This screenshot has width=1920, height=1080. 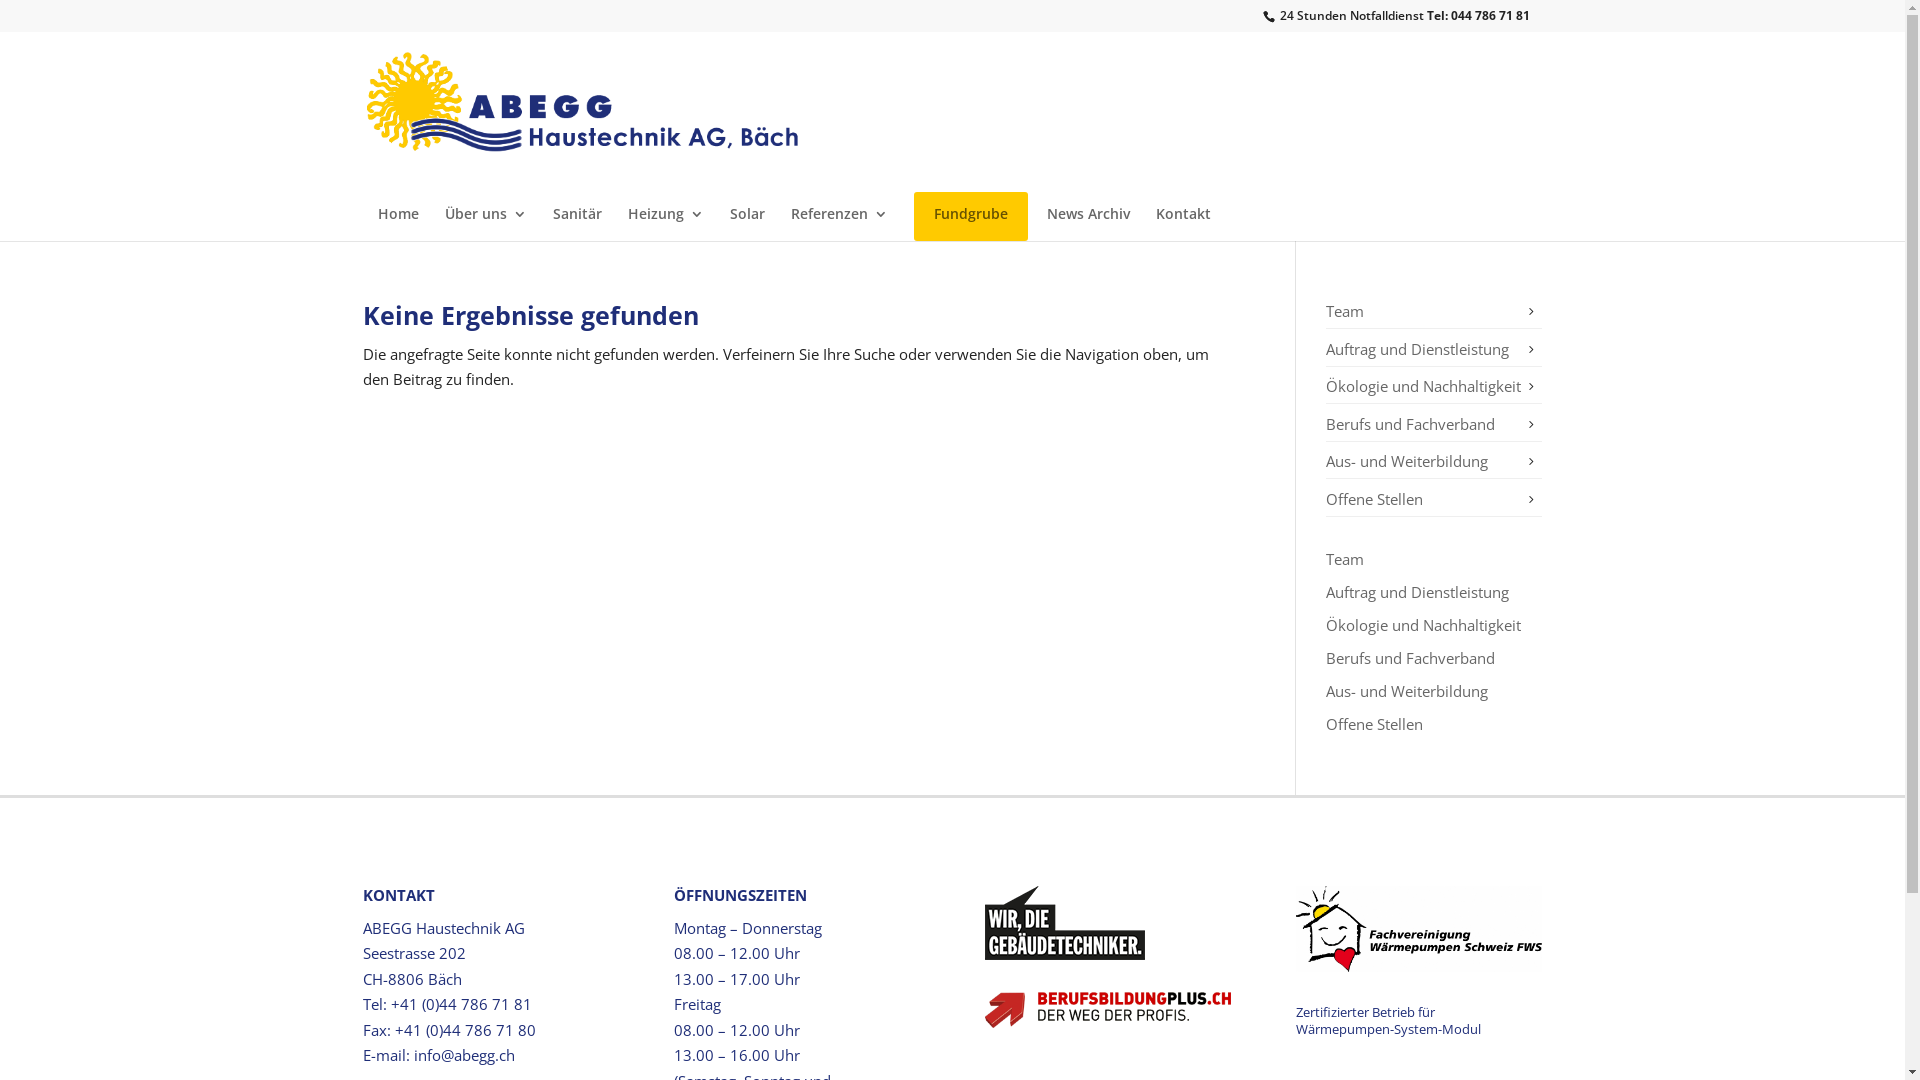 What do you see at coordinates (1410, 424) in the screenshot?
I see `Berufs und Fachverband` at bounding box center [1410, 424].